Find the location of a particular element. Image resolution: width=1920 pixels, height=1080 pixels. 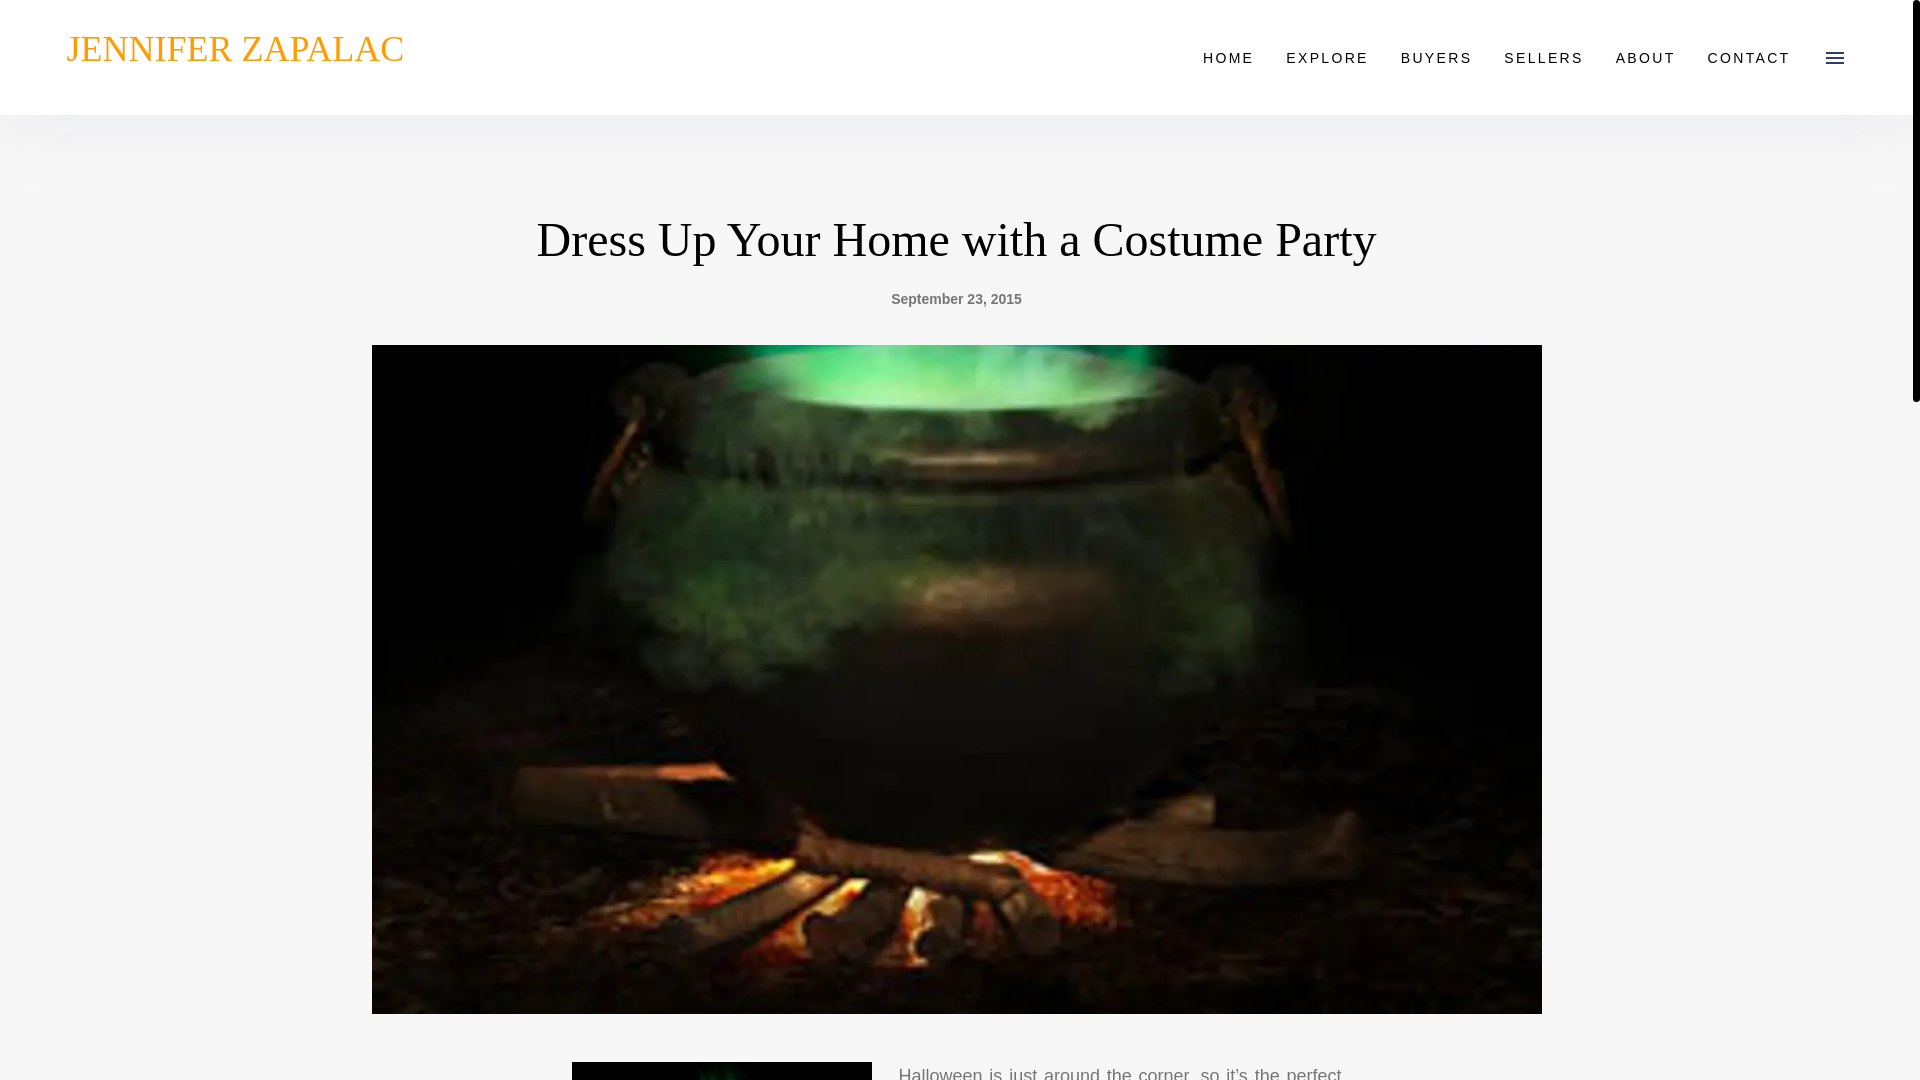

BUYERS is located at coordinates (1436, 58).